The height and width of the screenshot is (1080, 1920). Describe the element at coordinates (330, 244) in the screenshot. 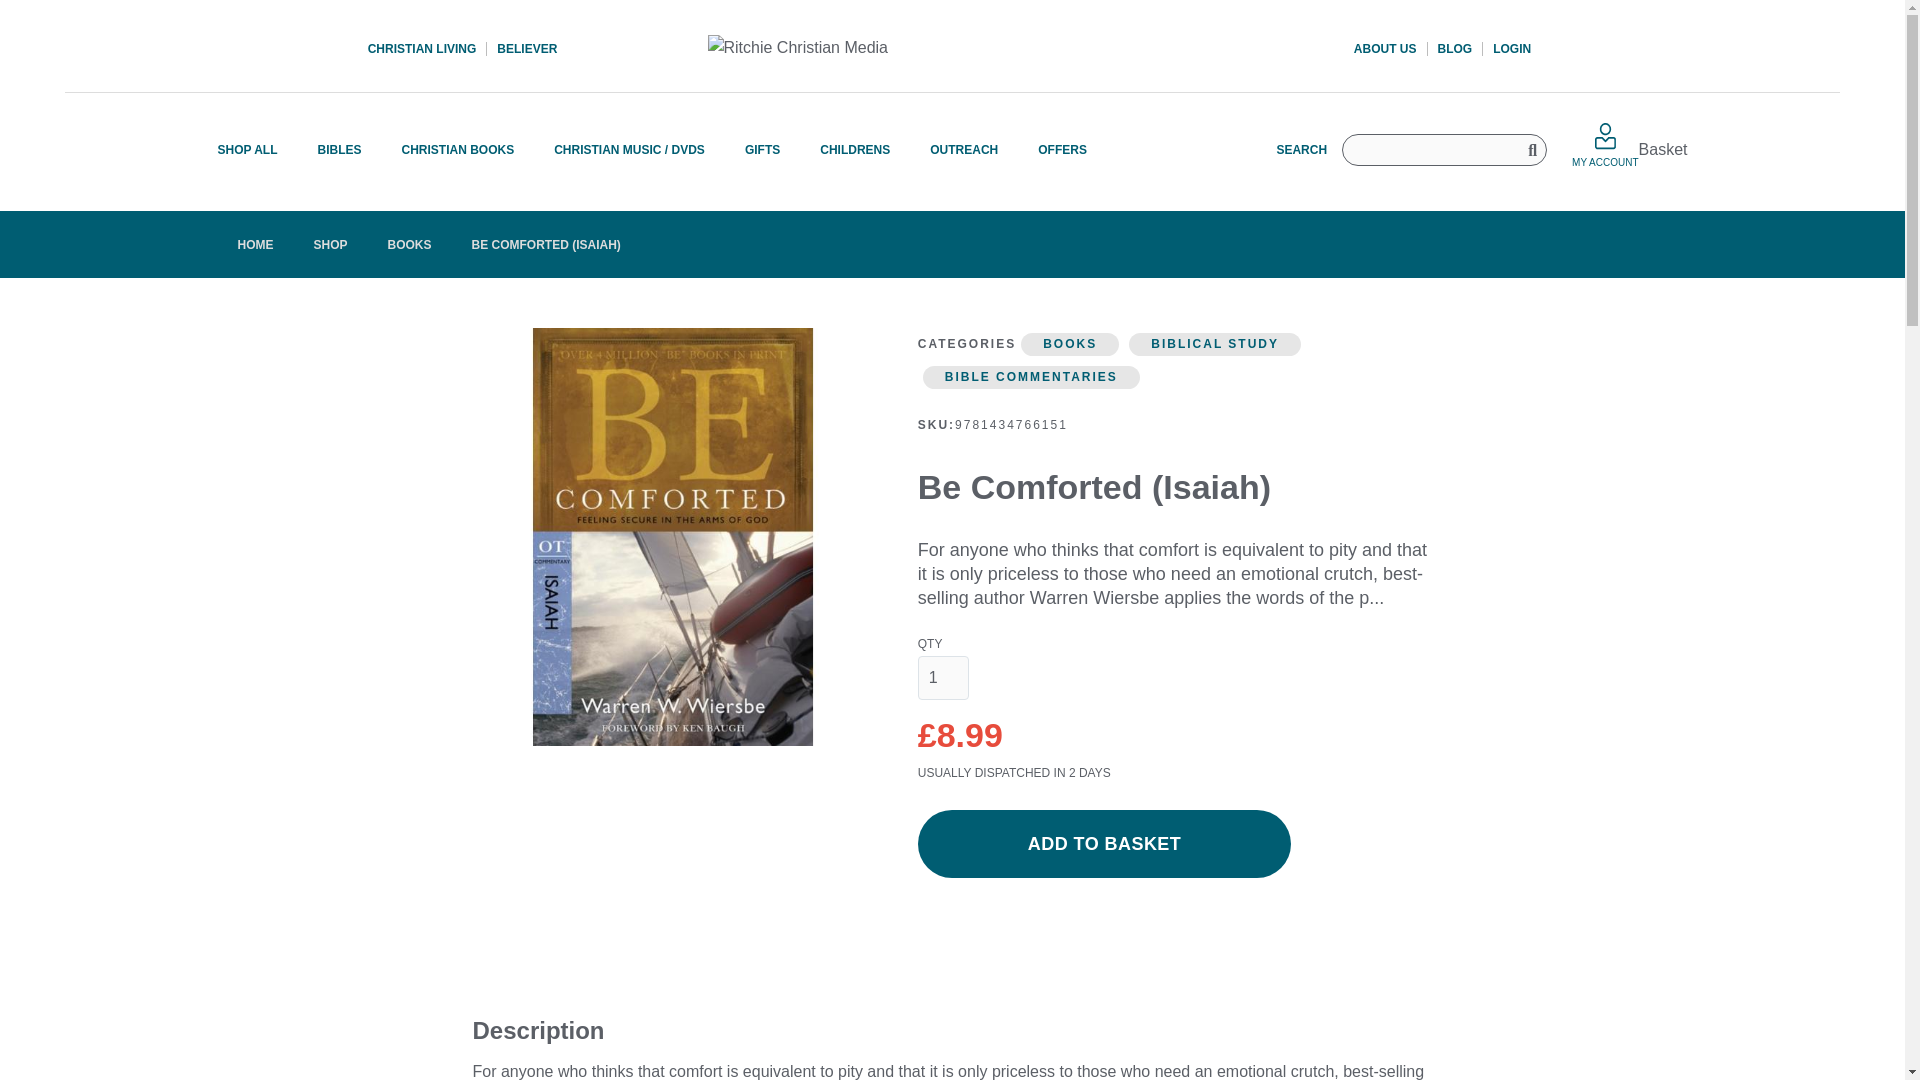

I see `SHOP` at that location.